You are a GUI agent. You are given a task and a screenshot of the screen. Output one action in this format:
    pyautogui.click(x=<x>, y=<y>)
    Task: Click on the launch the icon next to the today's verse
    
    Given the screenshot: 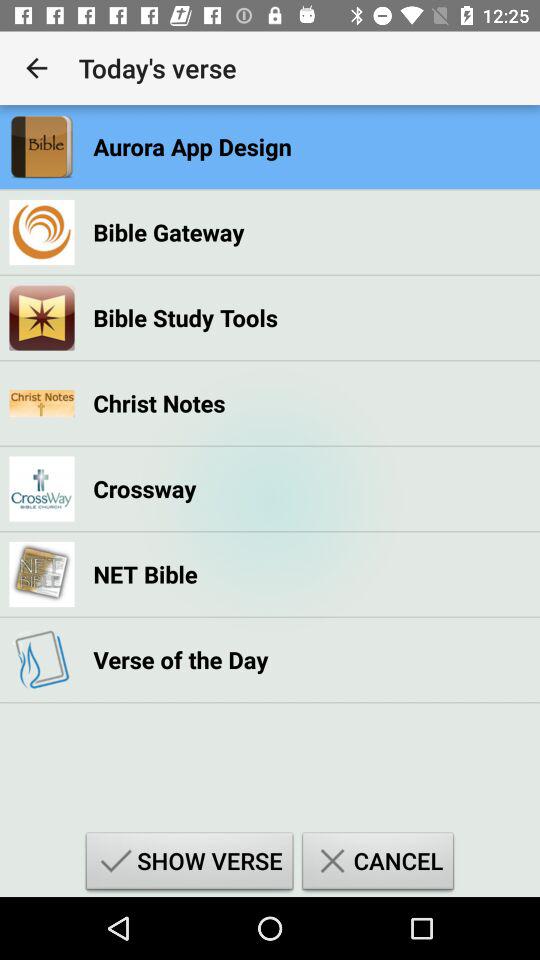 What is the action you would take?
    pyautogui.click(x=36, y=68)
    